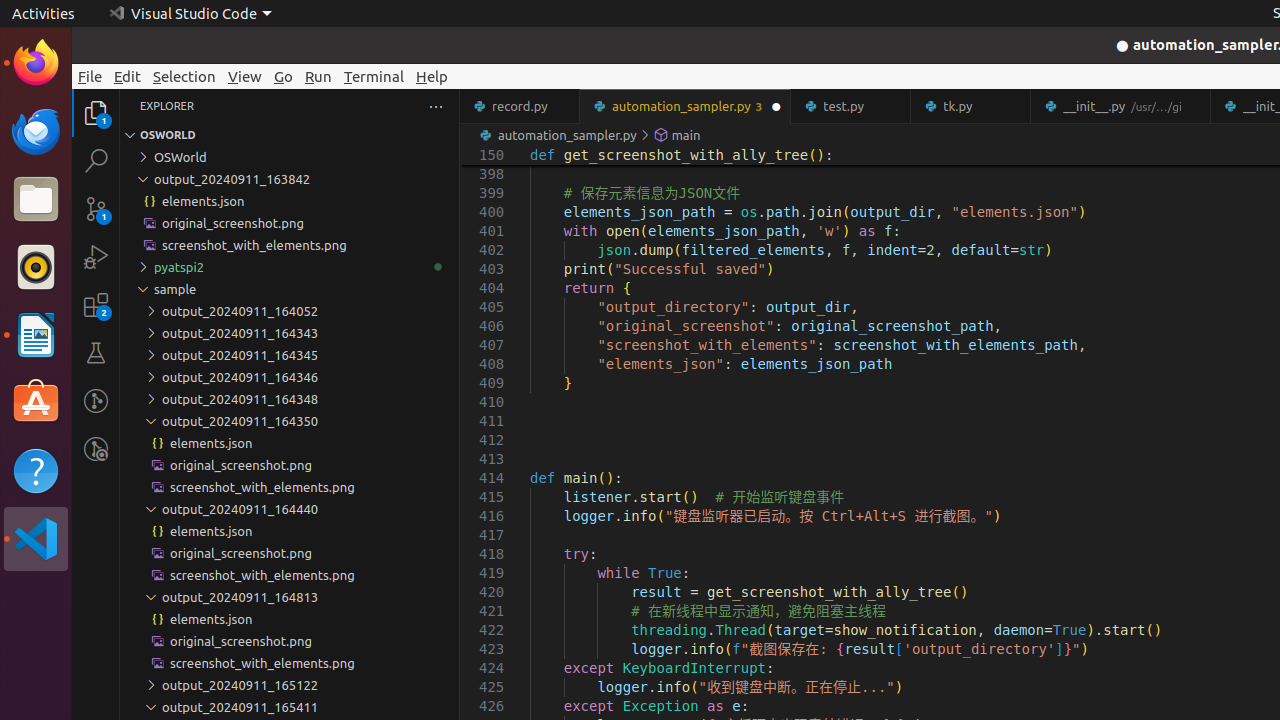 The width and height of the screenshot is (1280, 720). Describe the element at coordinates (290, 157) in the screenshot. I see `OSWorld` at that location.